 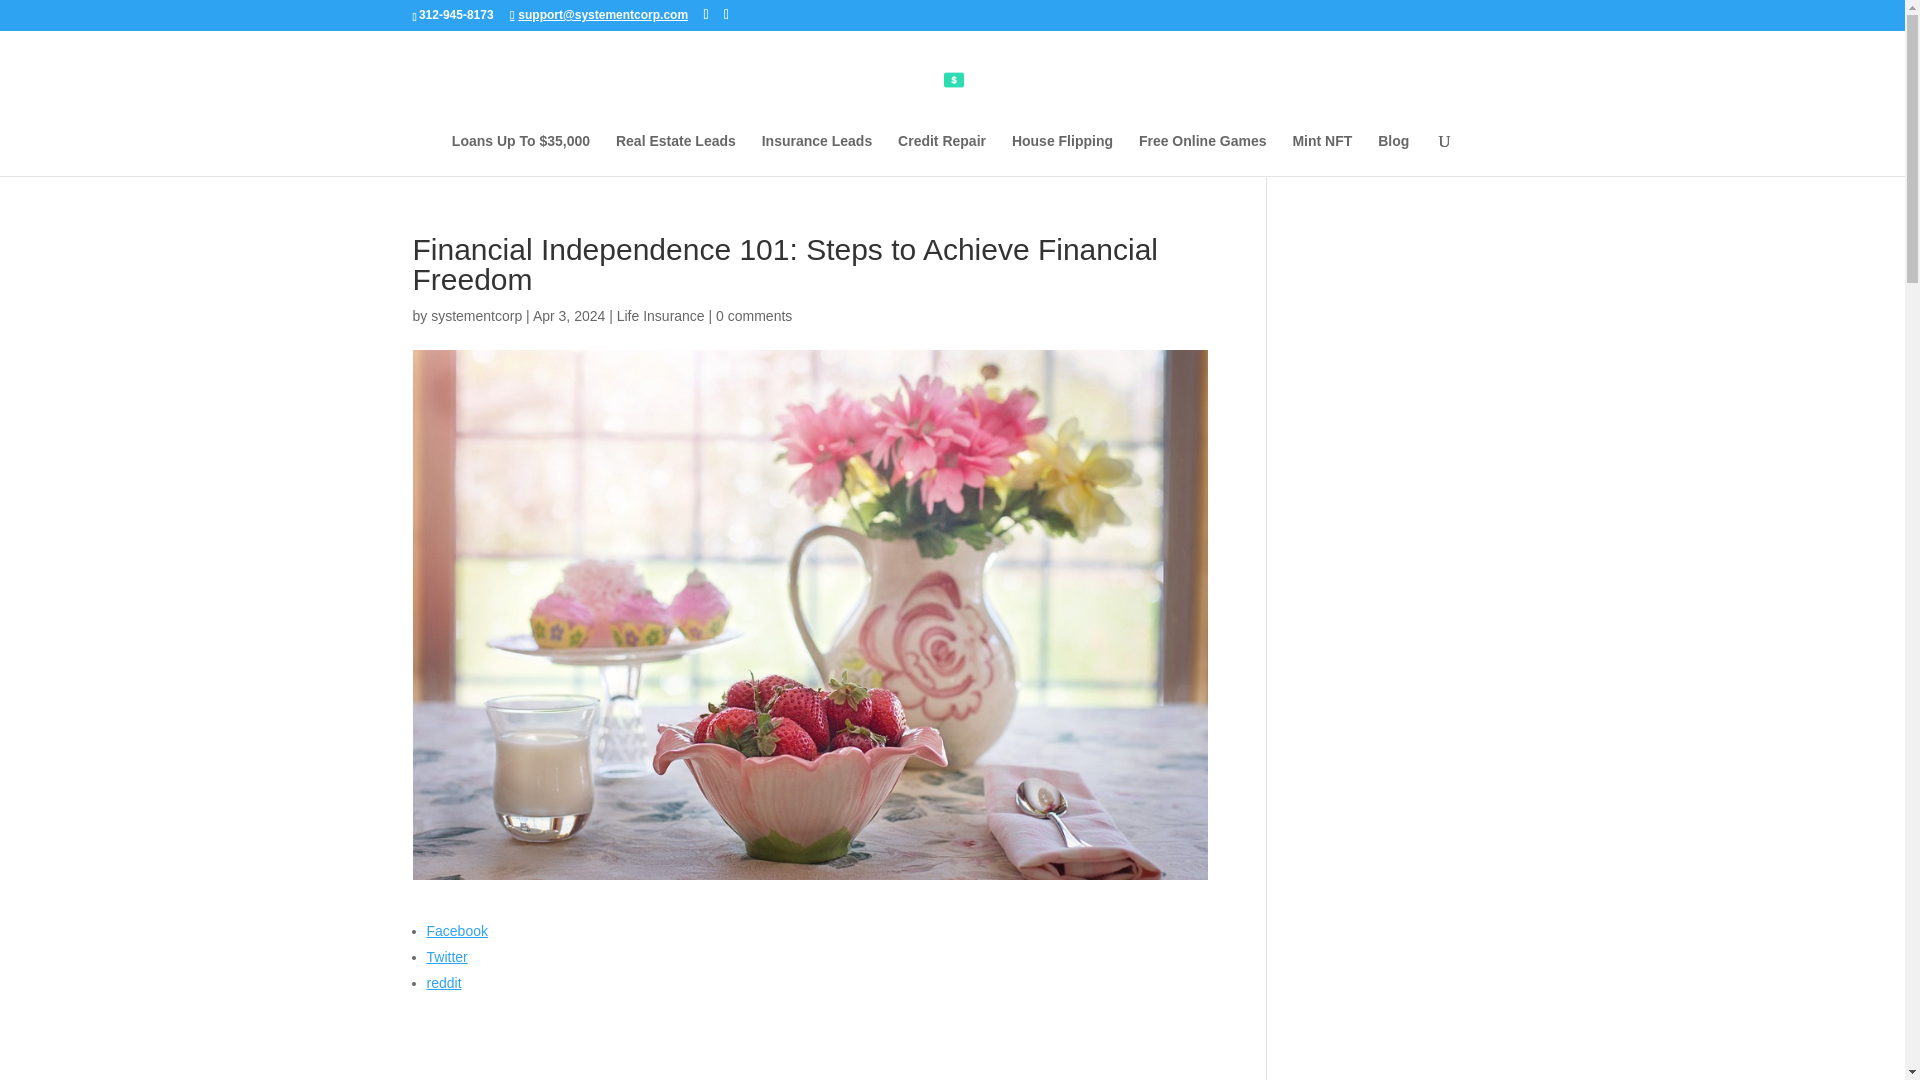 What do you see at coordinates (1322, 154) in the screenshot?
I see `Mint NFT` at bounding box center [1322, 154].